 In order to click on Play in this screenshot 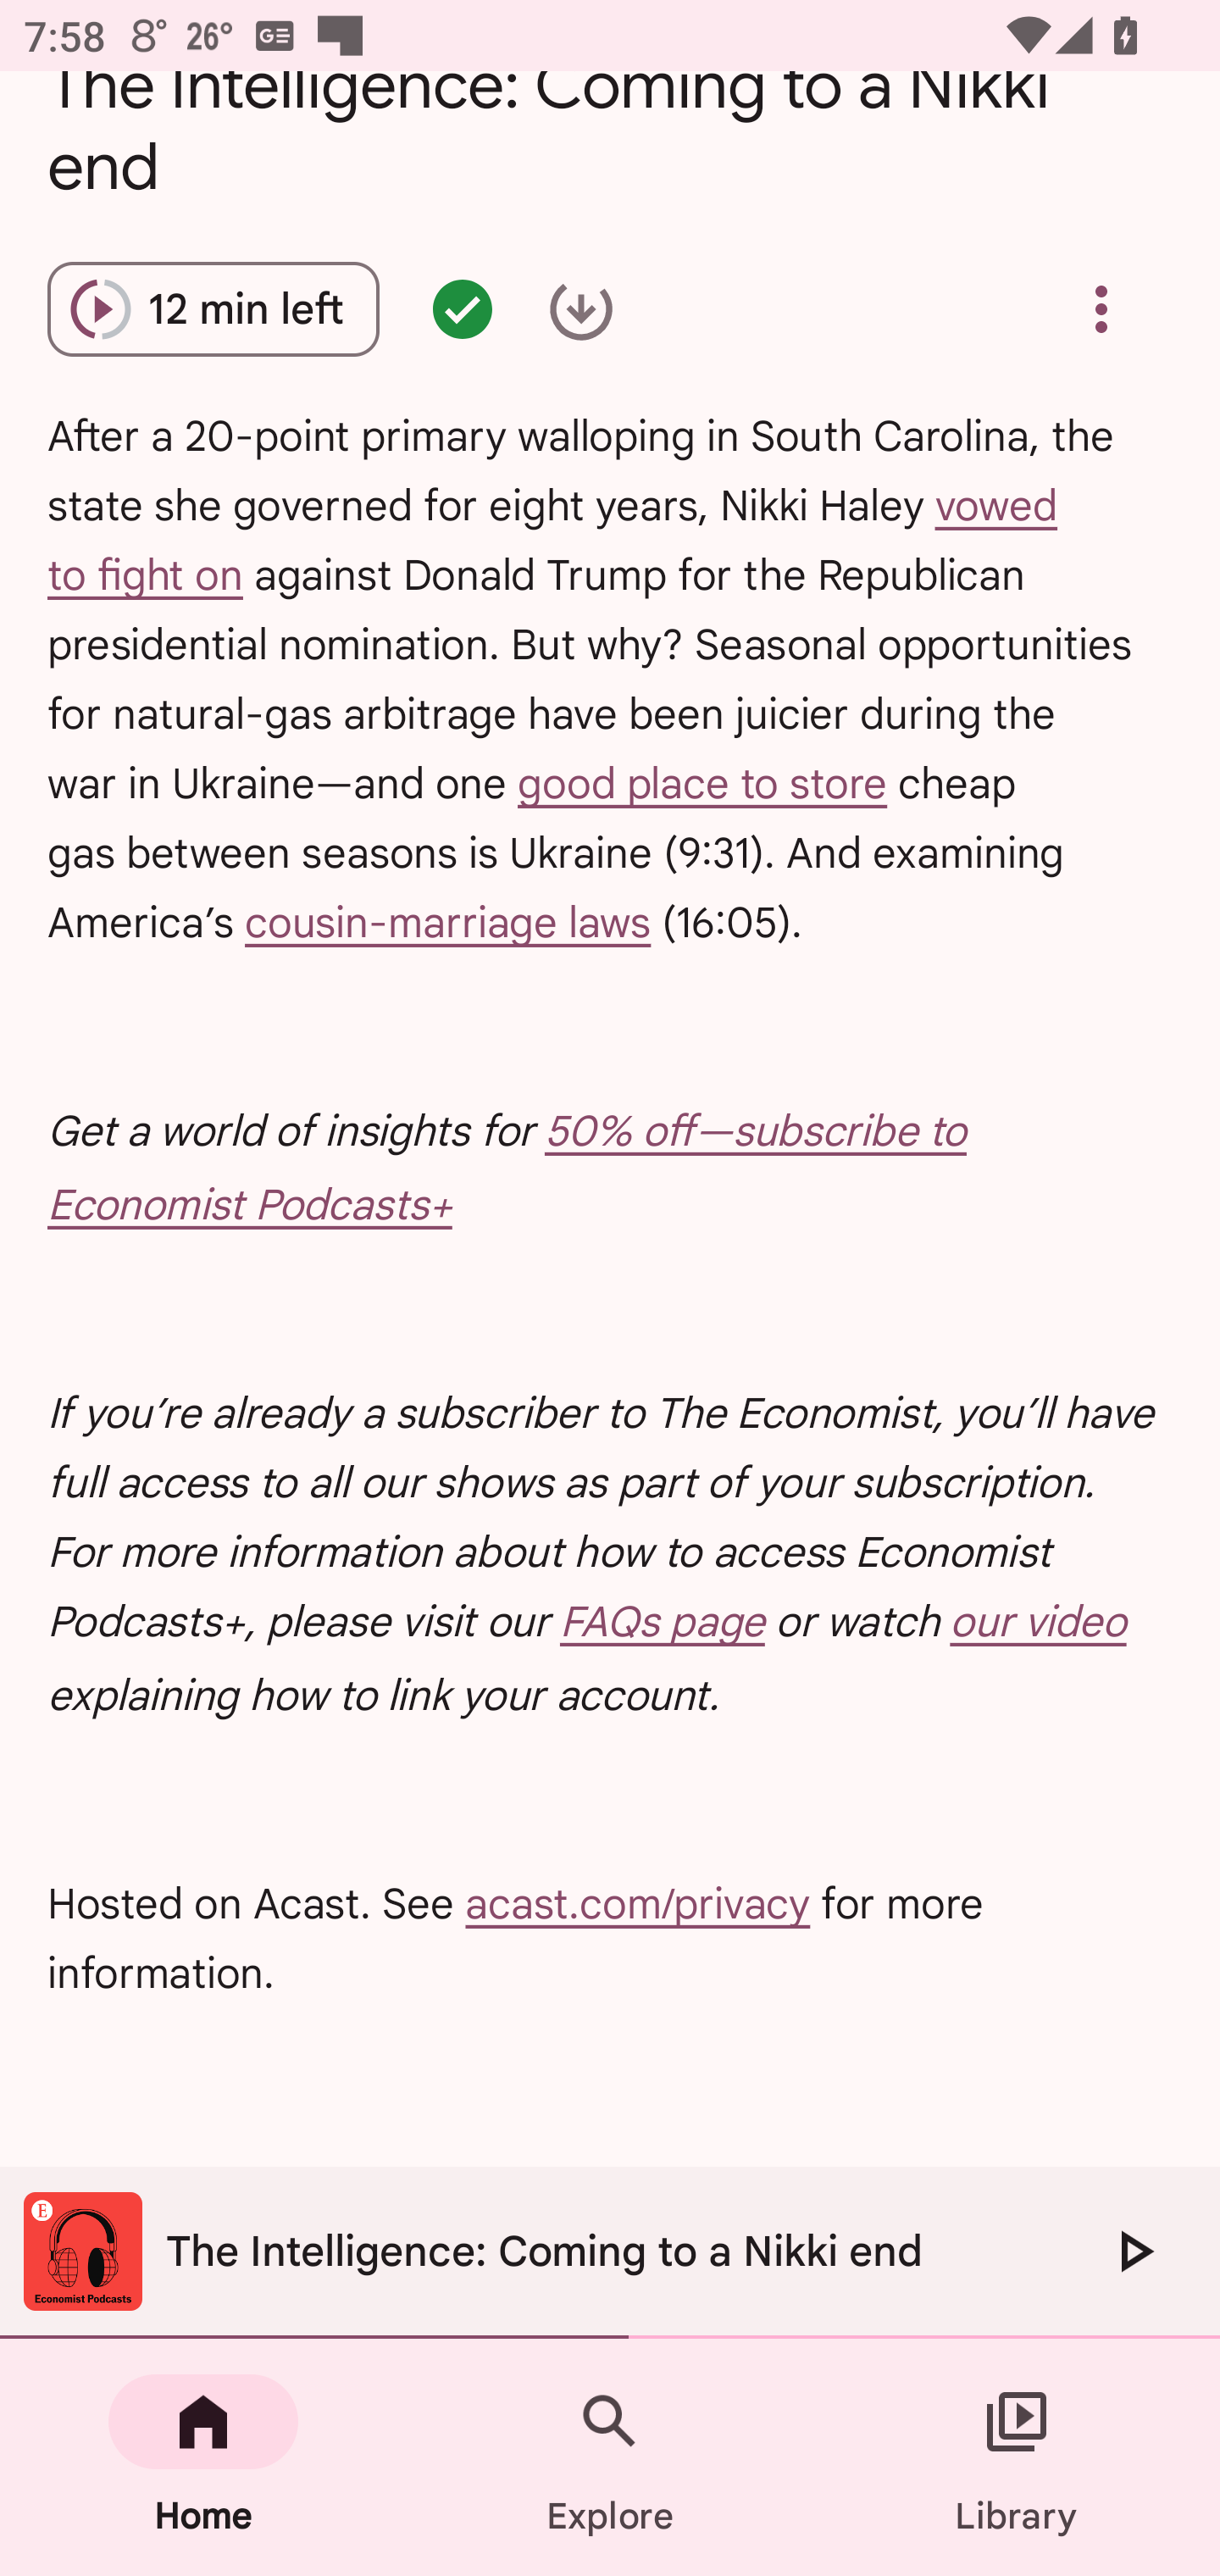, I will do `click(1134, 2251)`.